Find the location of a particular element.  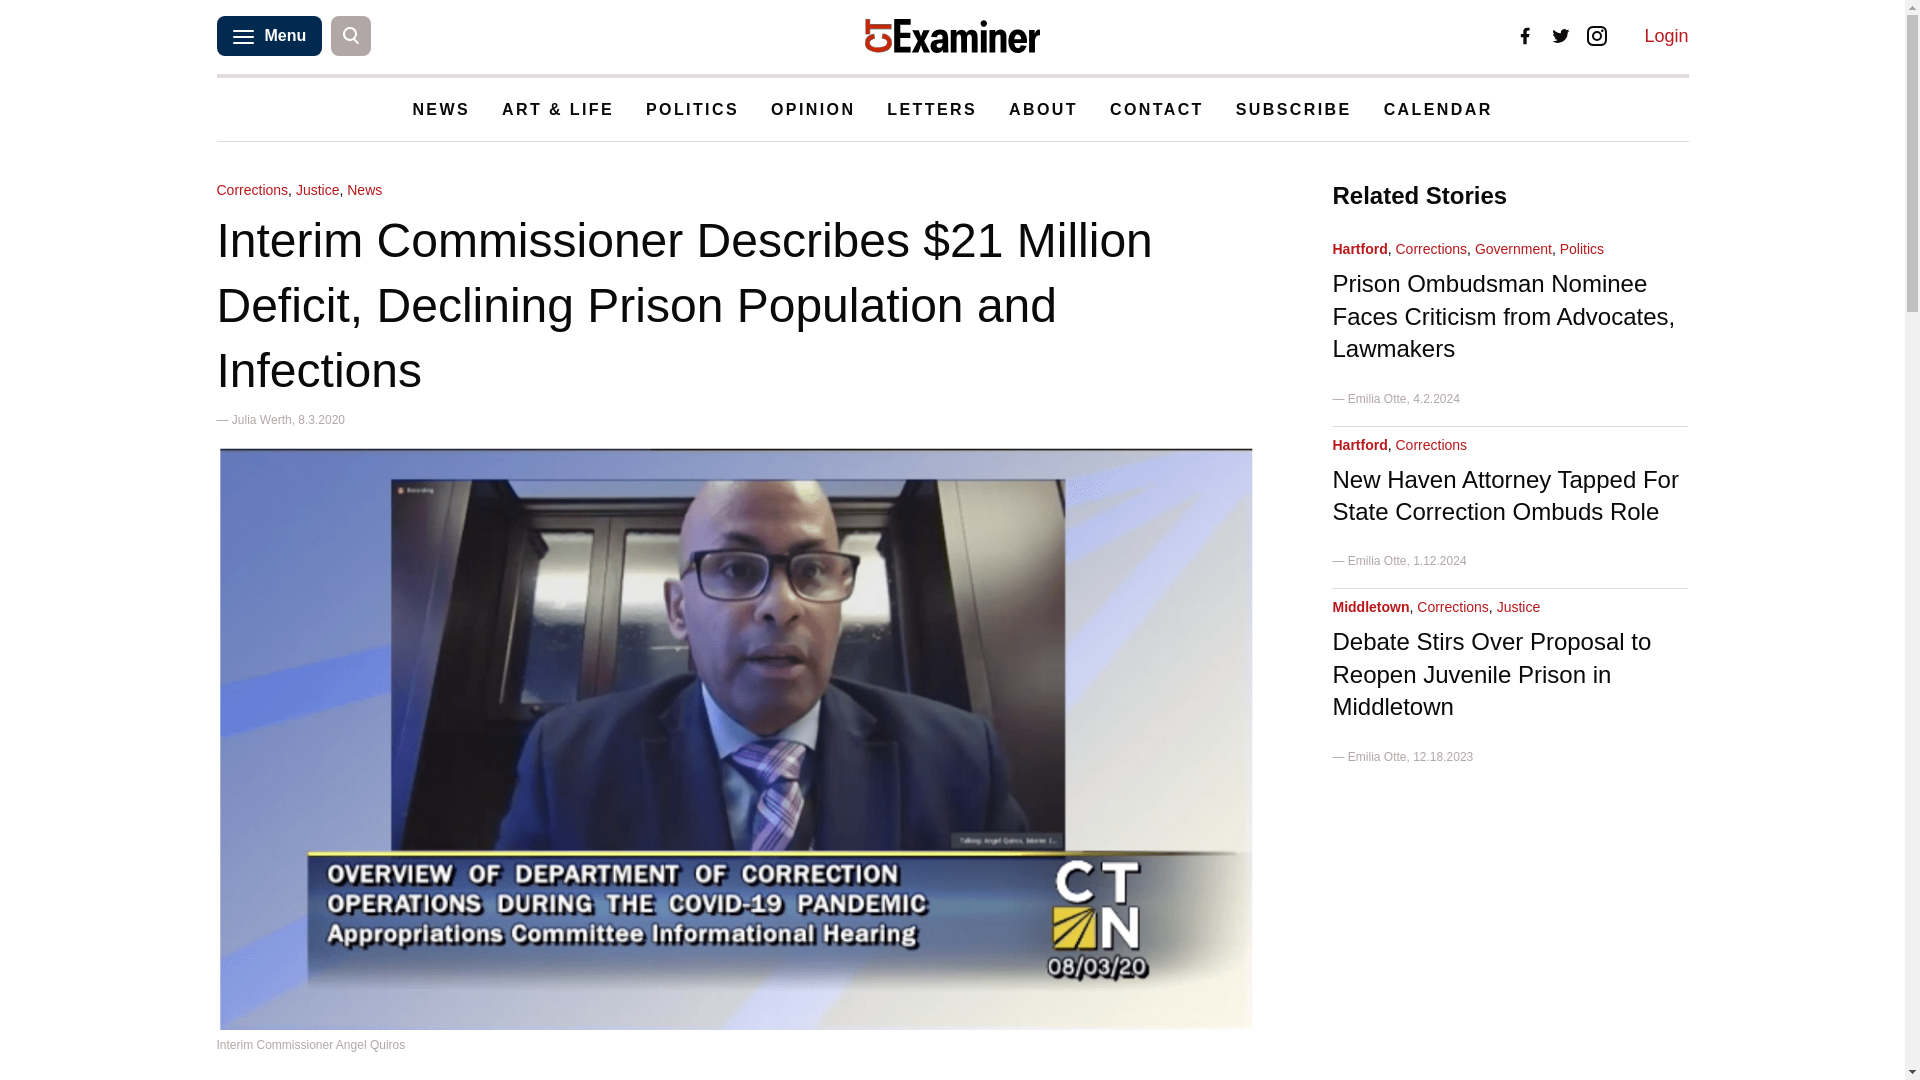

OPINION is located at coordinates (812, 109).